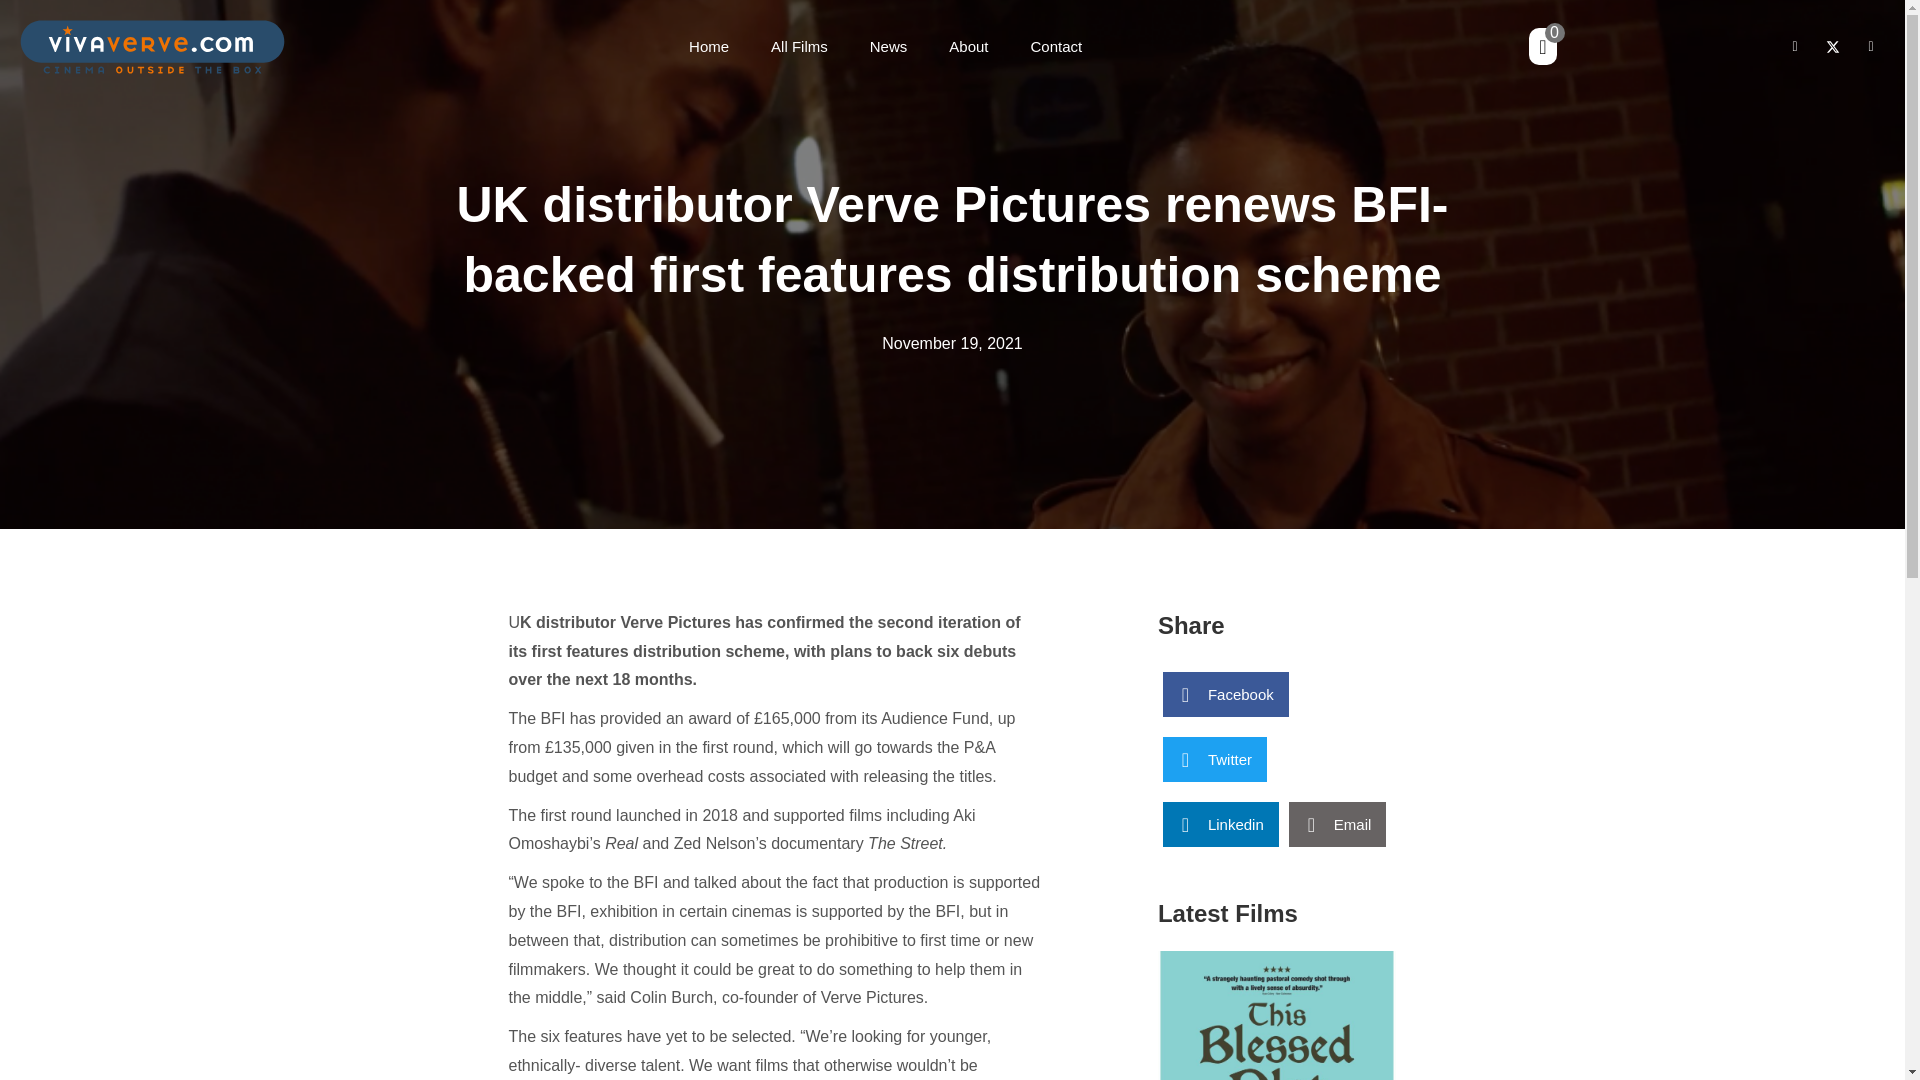  What do you see at coordinates (708, 46) in the screenshot?
I see `Home` at bounding box center [708, 46].